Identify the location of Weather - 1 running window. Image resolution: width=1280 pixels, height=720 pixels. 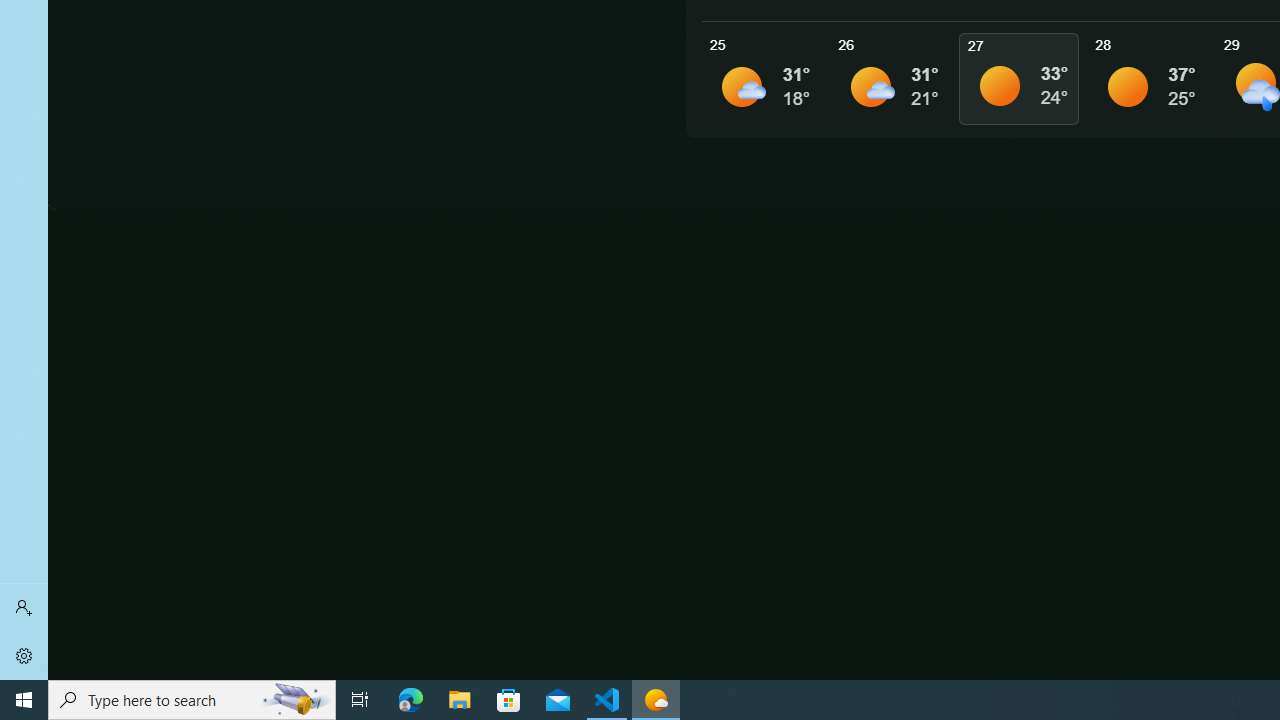
(656, 700).